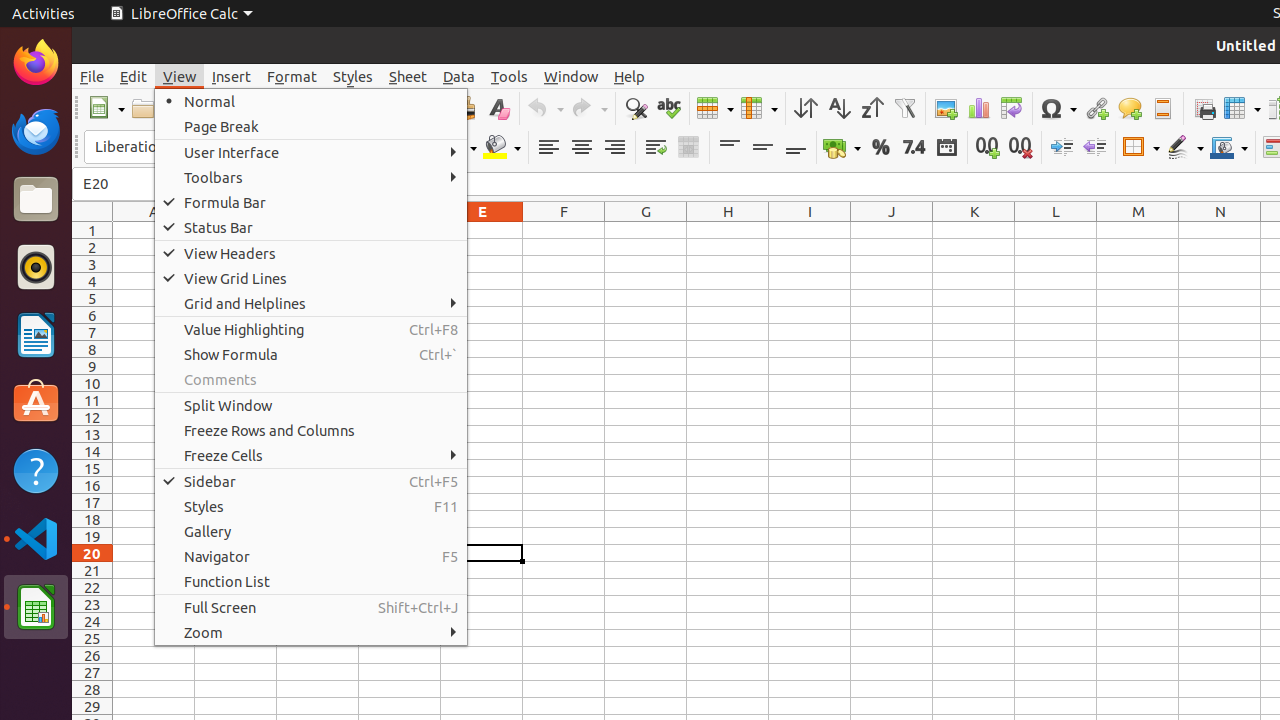 The height and width of the screenshot is (720, 1280). What do you see at coordinates (510, 76) in the screenshot?
I see `Tools` at bounding box center [510, 76].